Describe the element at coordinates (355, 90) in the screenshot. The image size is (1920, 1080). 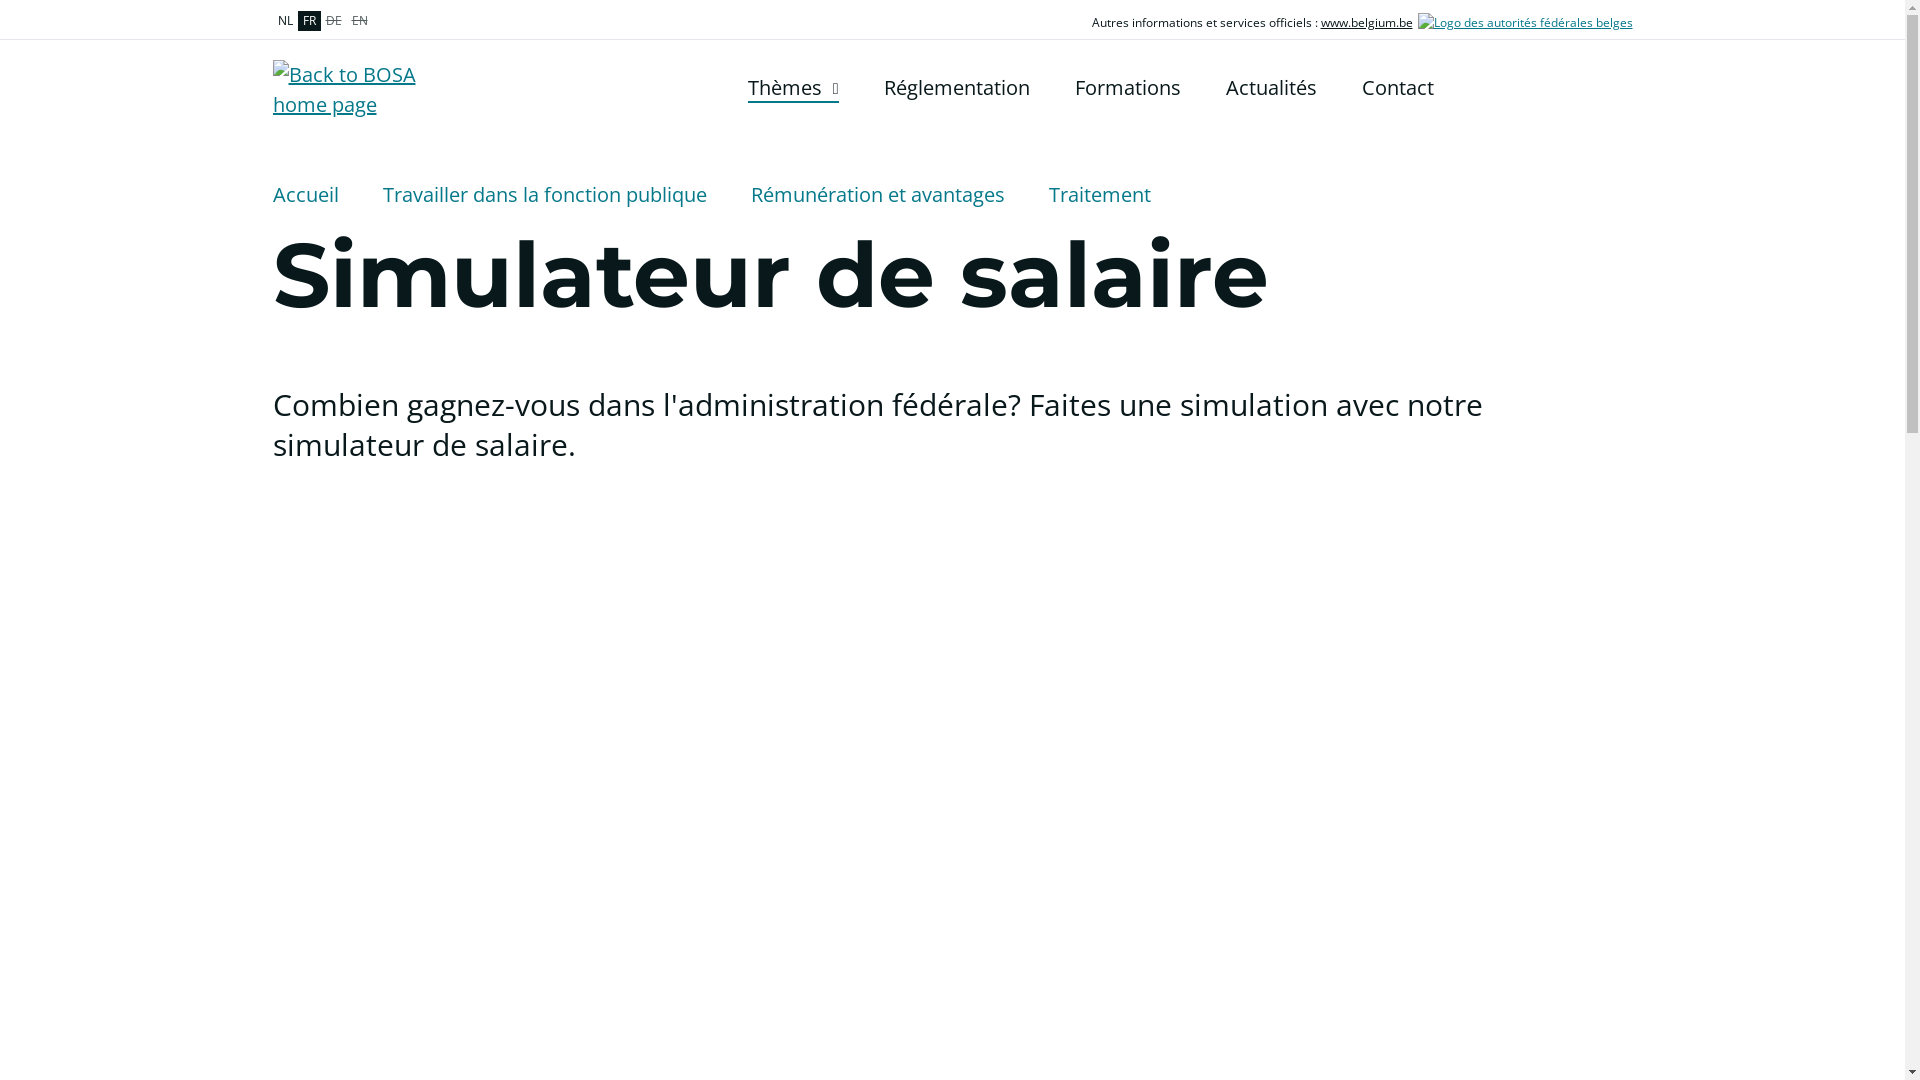
I see `Back to BOSA home page` at that location.